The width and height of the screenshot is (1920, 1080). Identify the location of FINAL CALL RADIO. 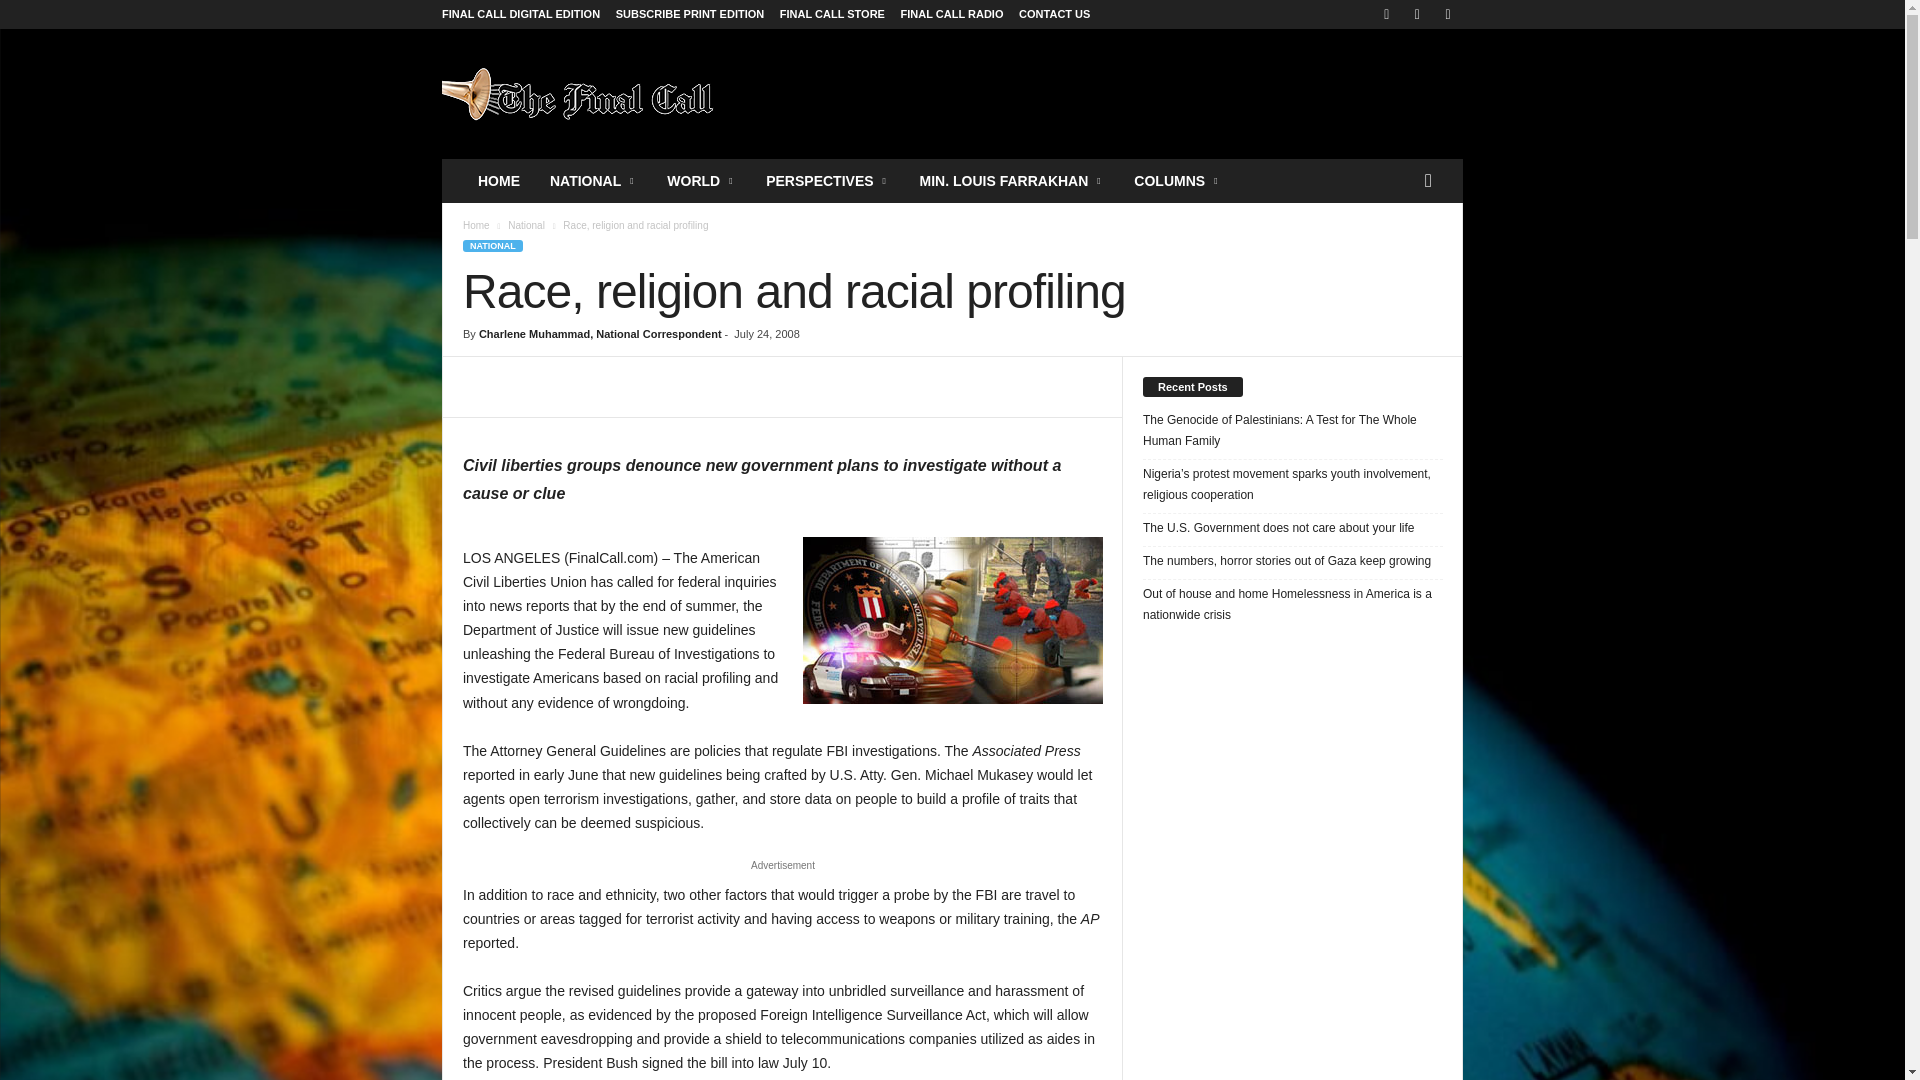
(952, 14).